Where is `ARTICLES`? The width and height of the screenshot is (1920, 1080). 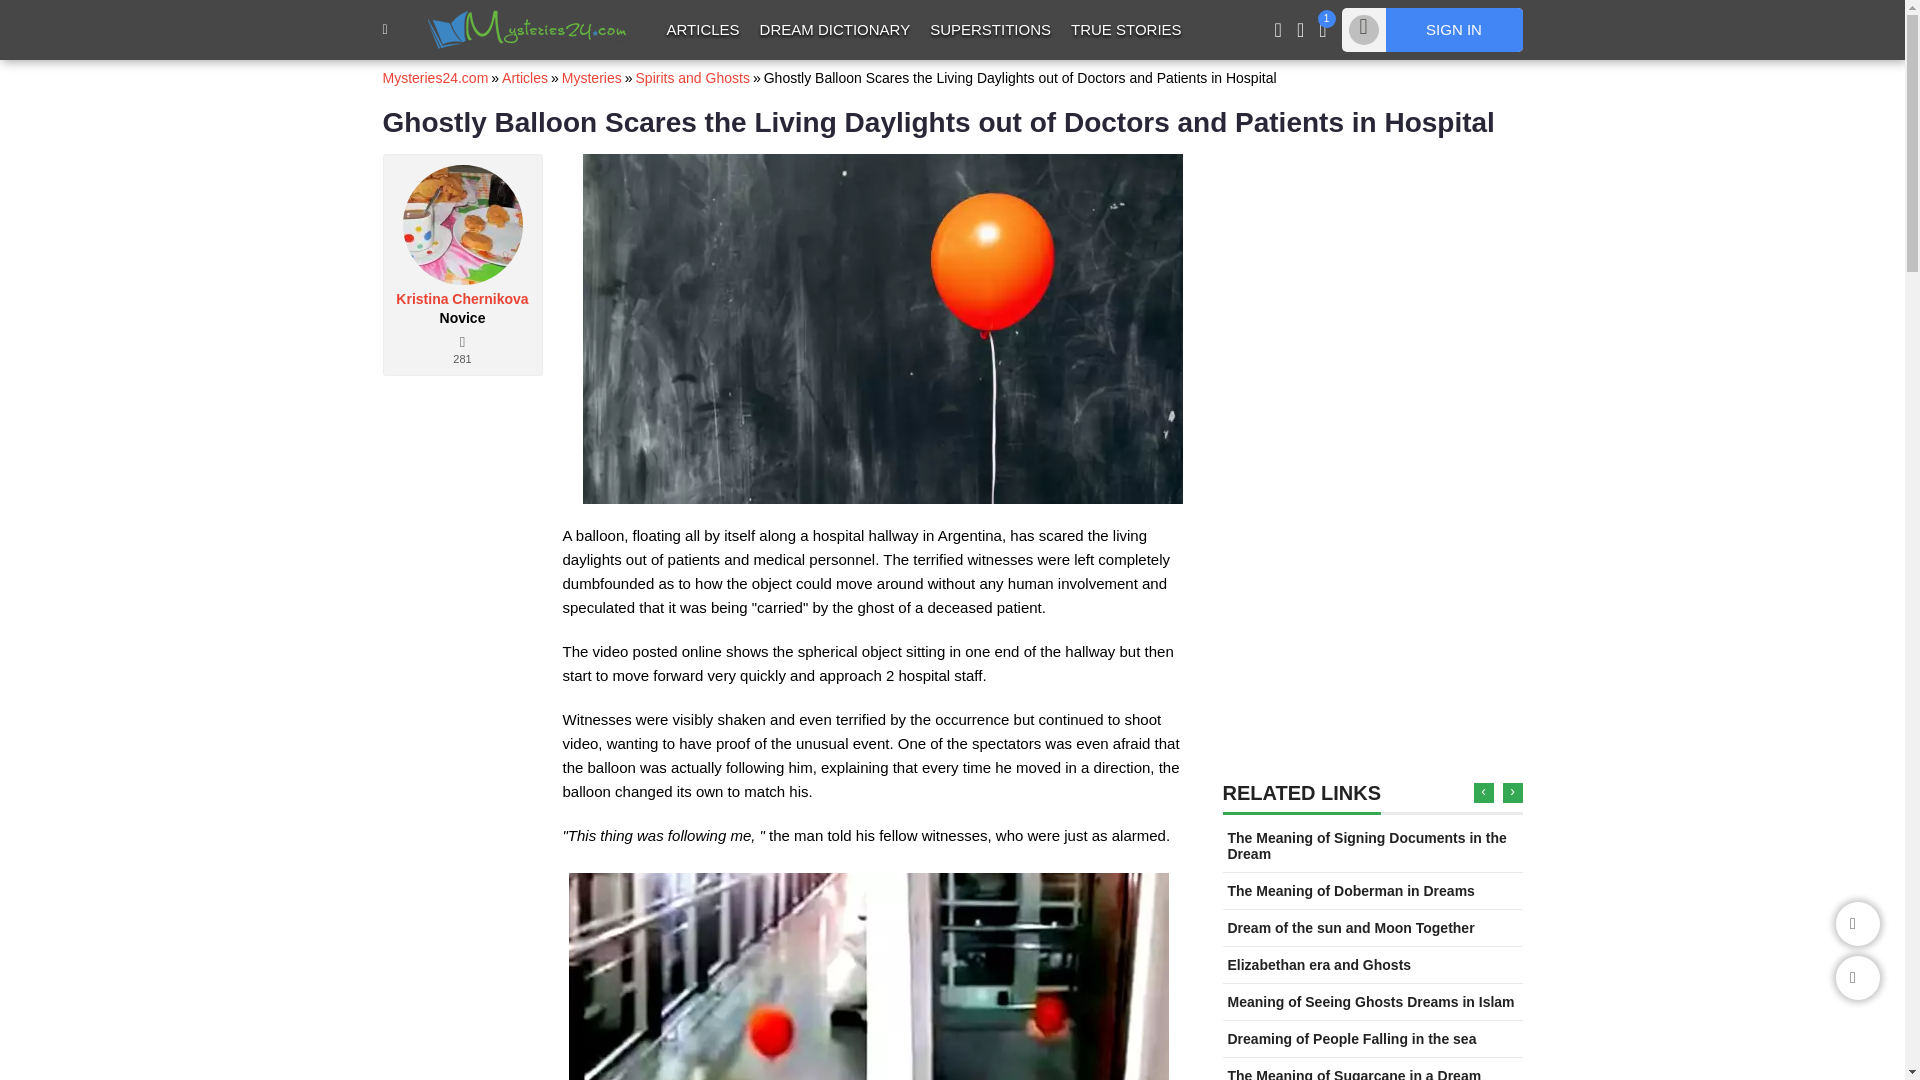
ARTICLES is located at coordinates (702, 29).